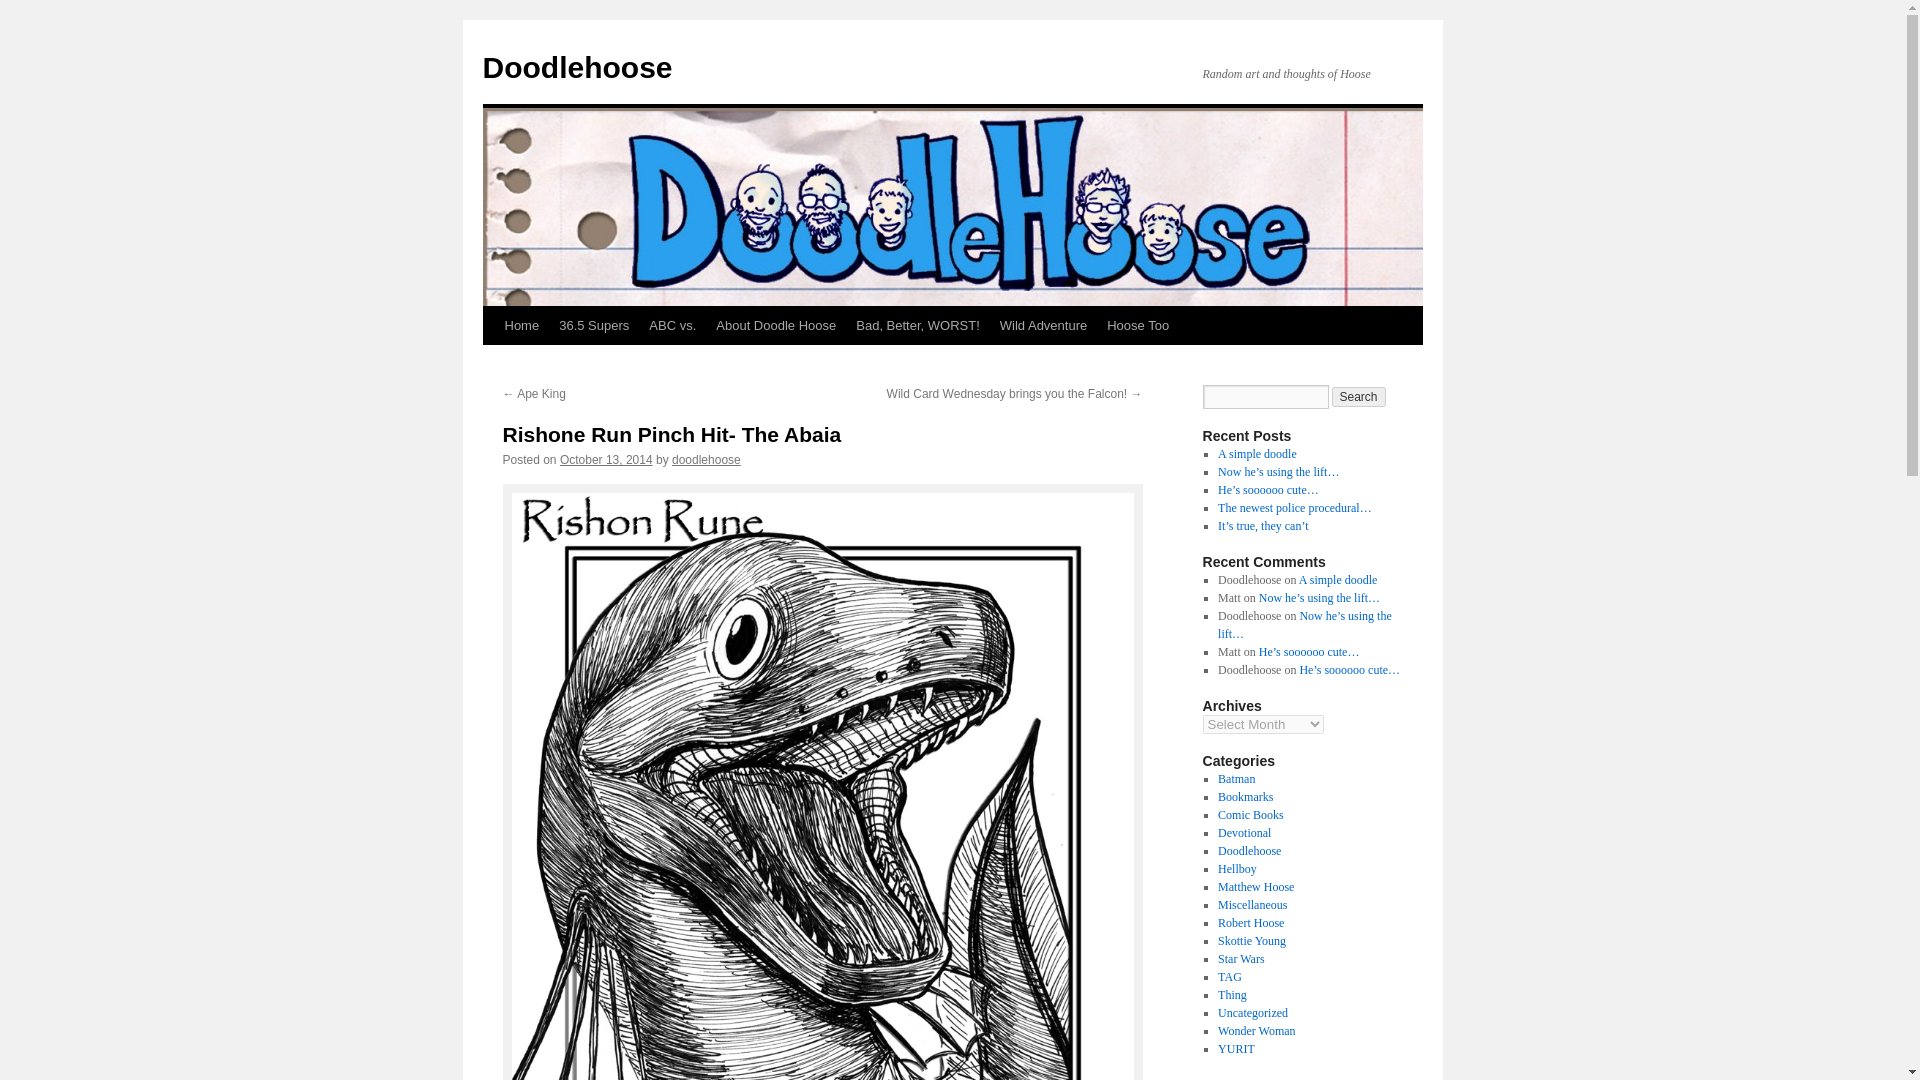 The image size is (1920, 1080). What do you see at coordinates (672, 325) in the screenshot?
I see `ABC vs.` at bounding box center [672, 325].